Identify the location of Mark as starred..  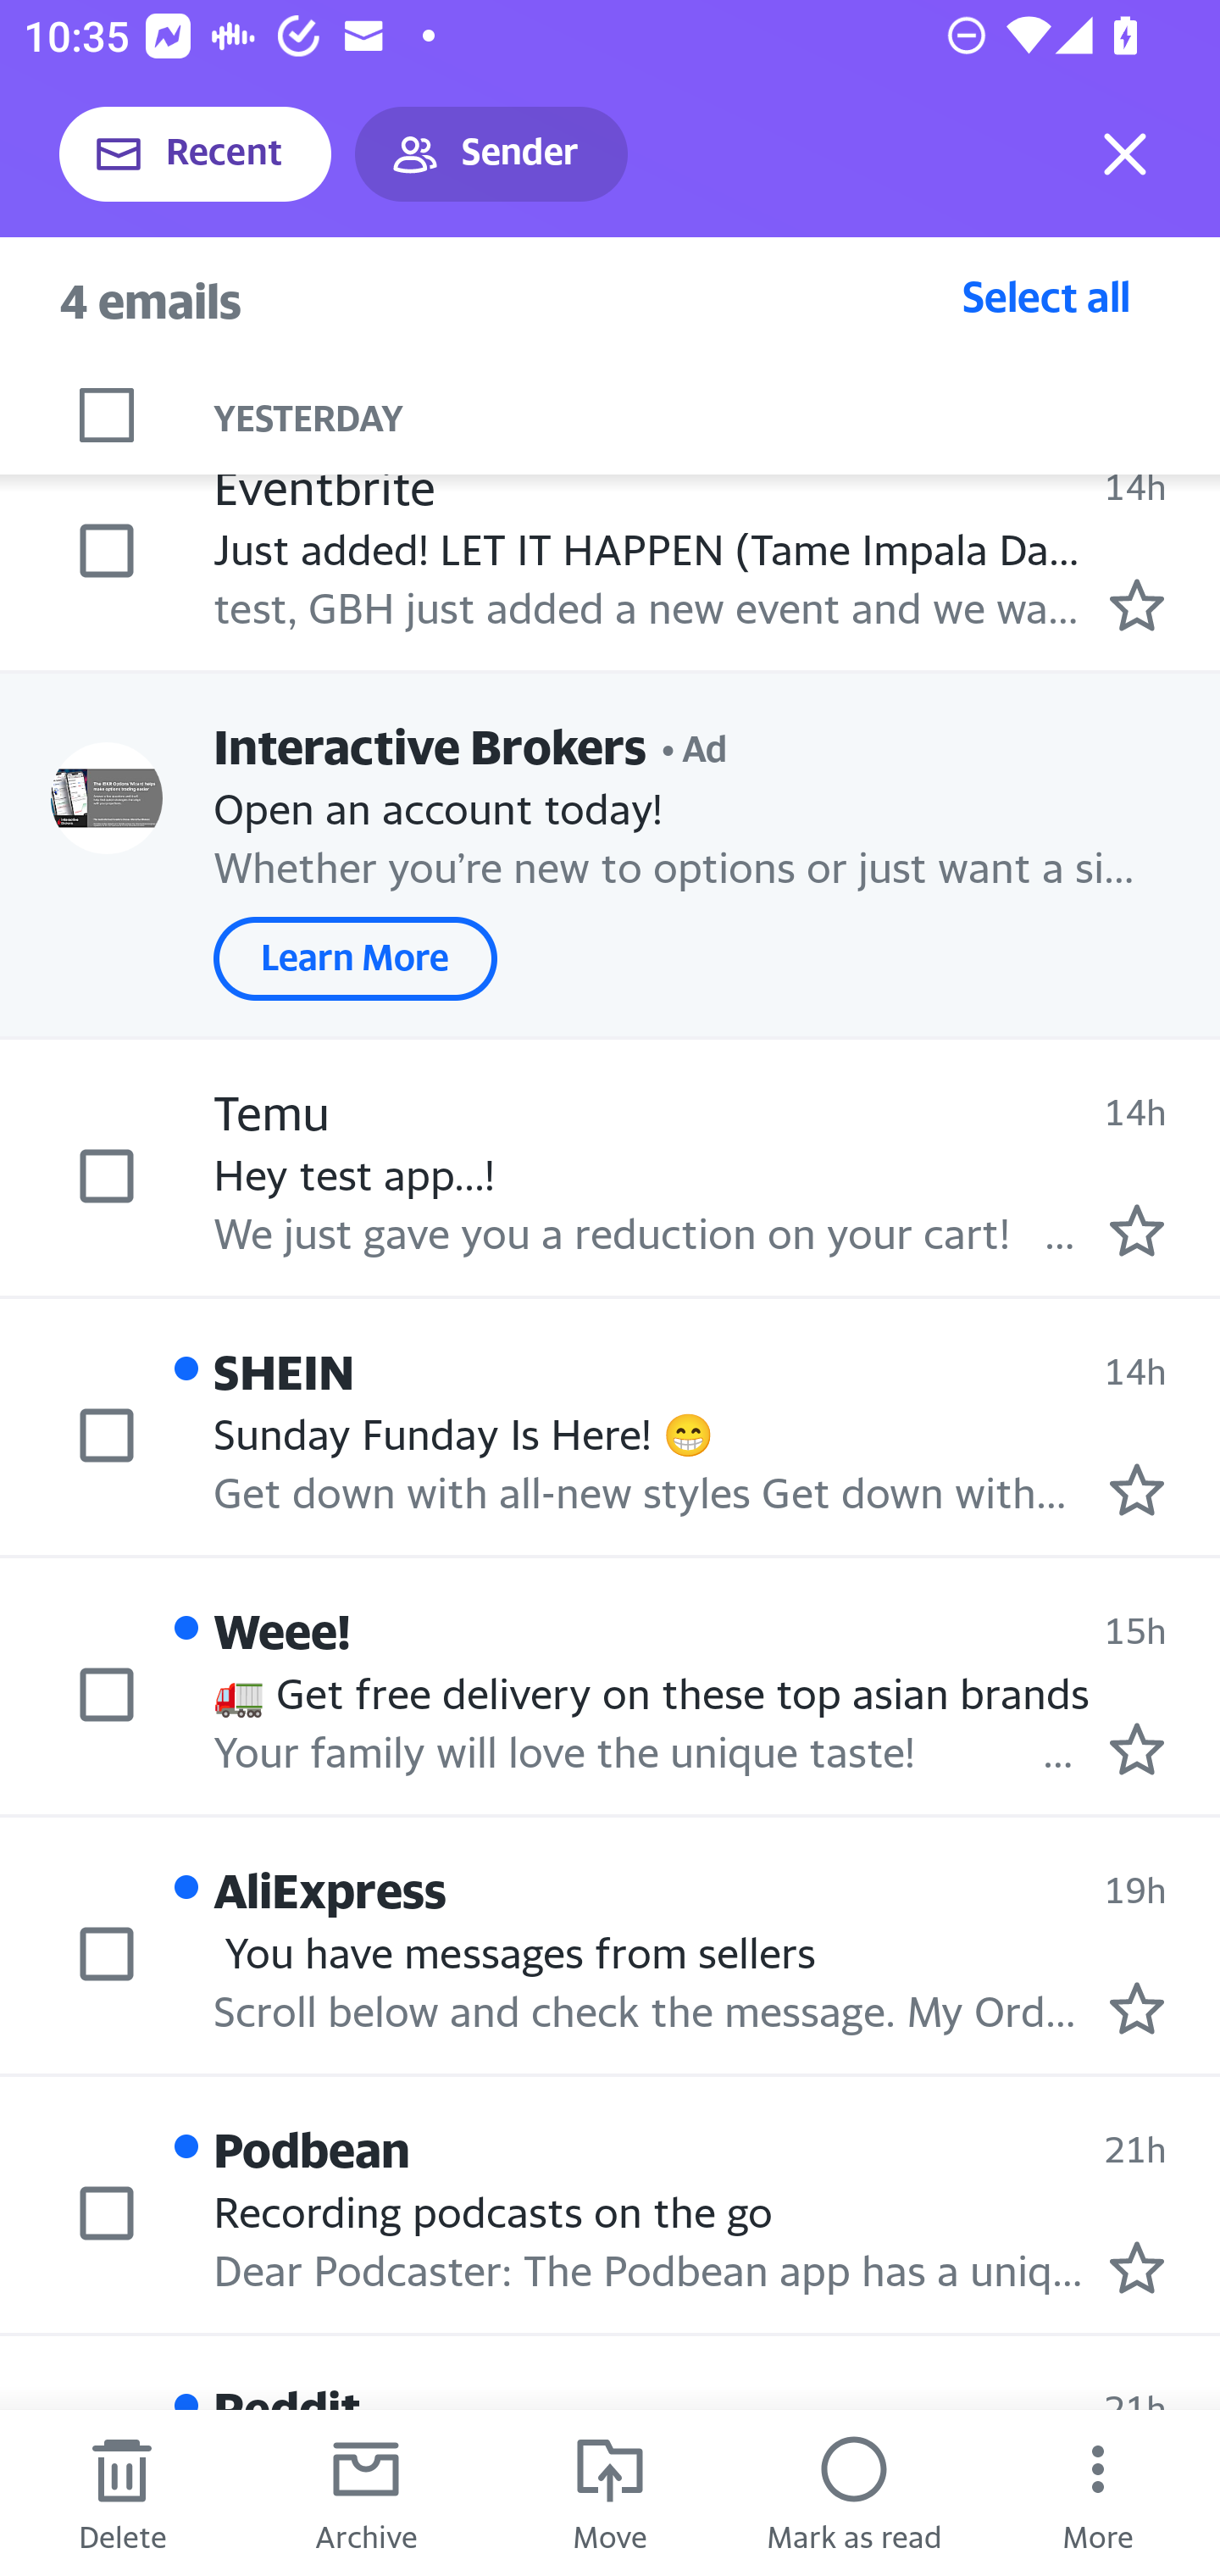
(1137, 2007).